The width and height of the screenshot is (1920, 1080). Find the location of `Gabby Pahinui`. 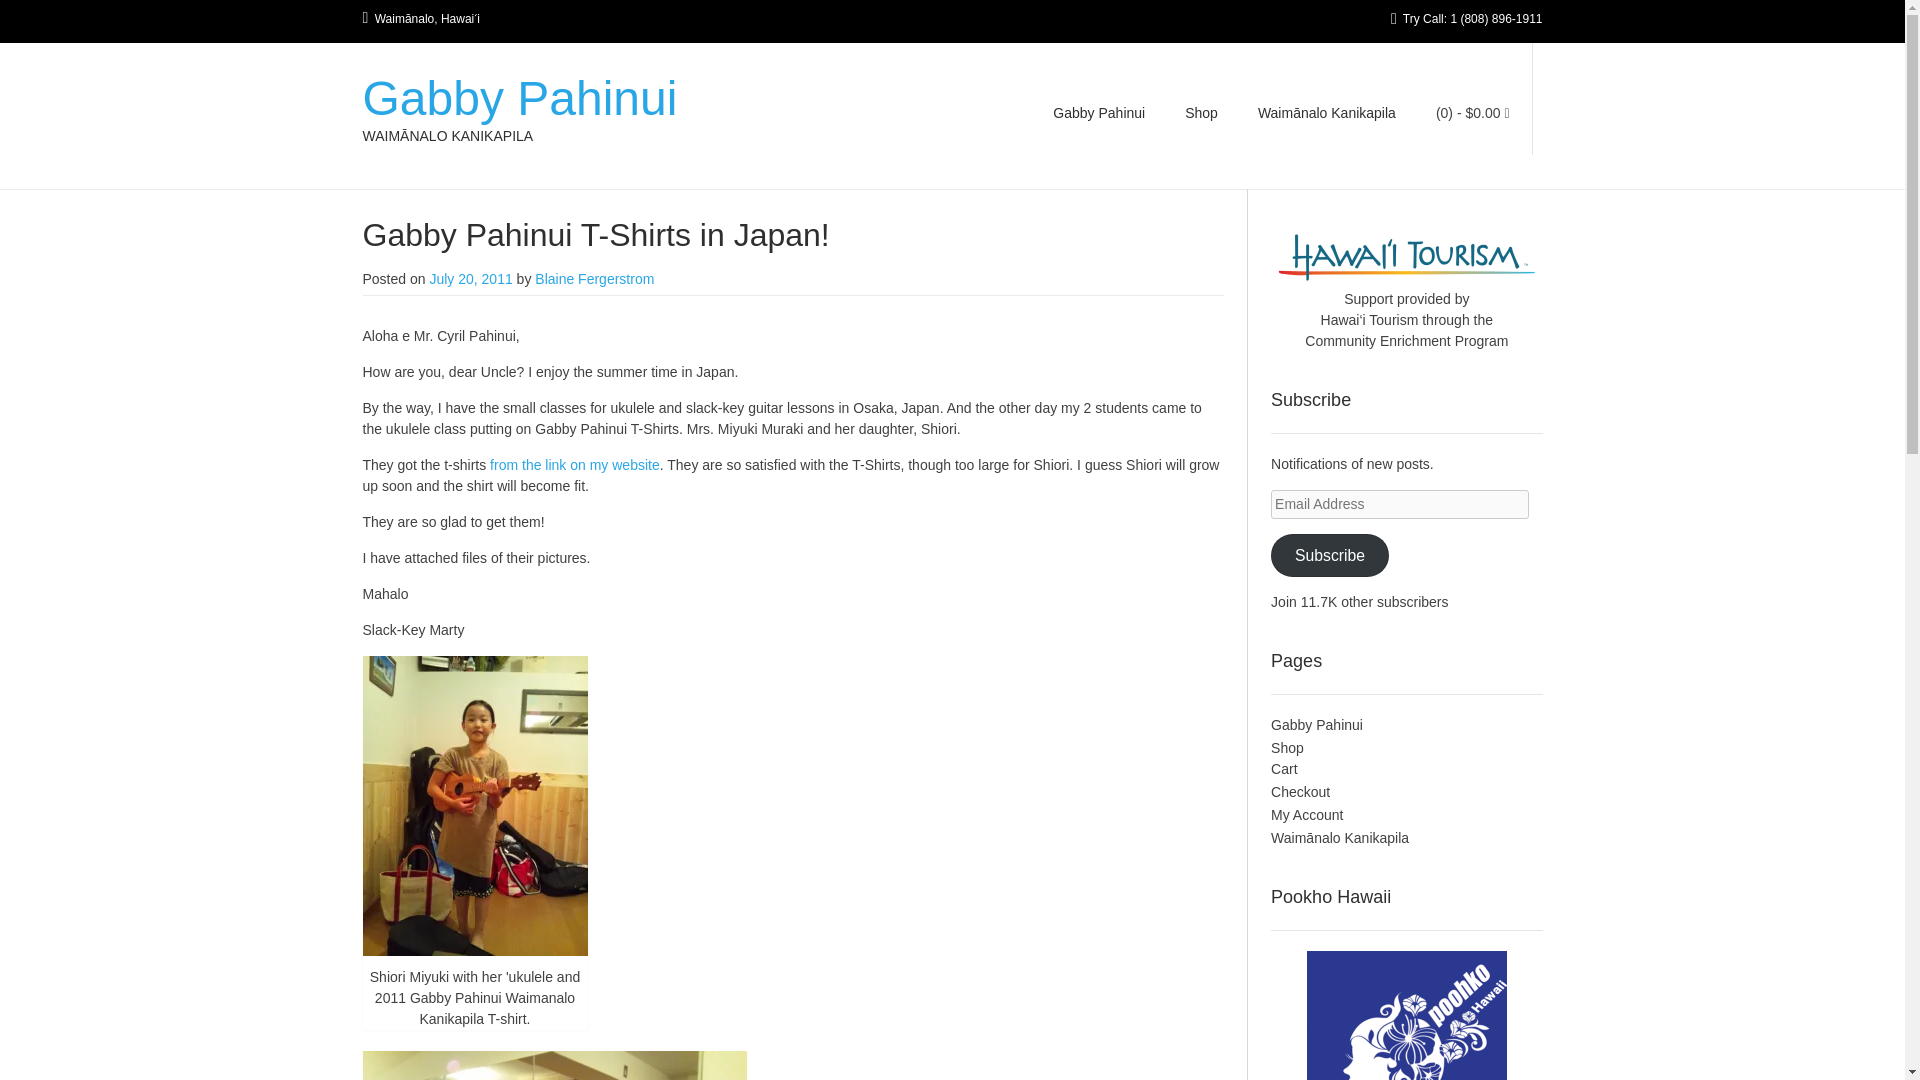

Gabby Pahinui is located at coordinates (1098, 116).